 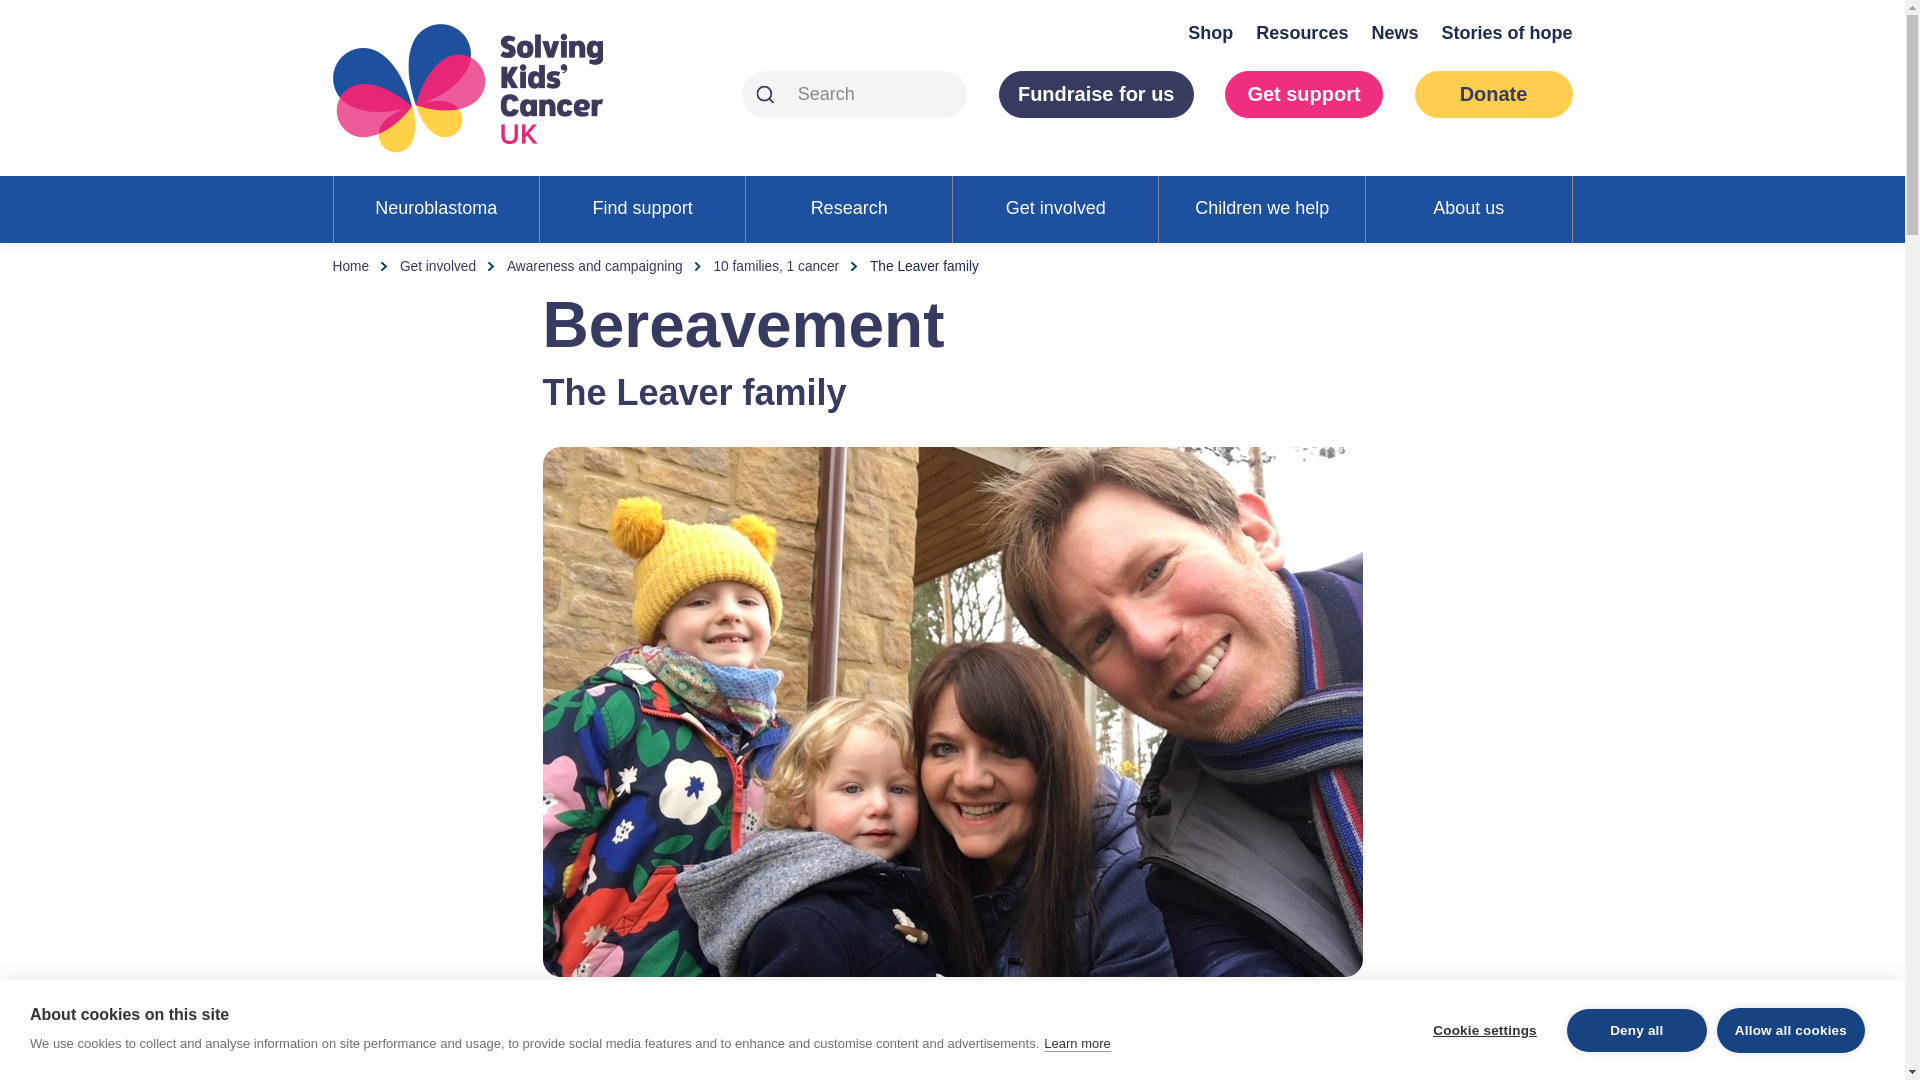 I want to click on News, so click(x=1394, y=32).